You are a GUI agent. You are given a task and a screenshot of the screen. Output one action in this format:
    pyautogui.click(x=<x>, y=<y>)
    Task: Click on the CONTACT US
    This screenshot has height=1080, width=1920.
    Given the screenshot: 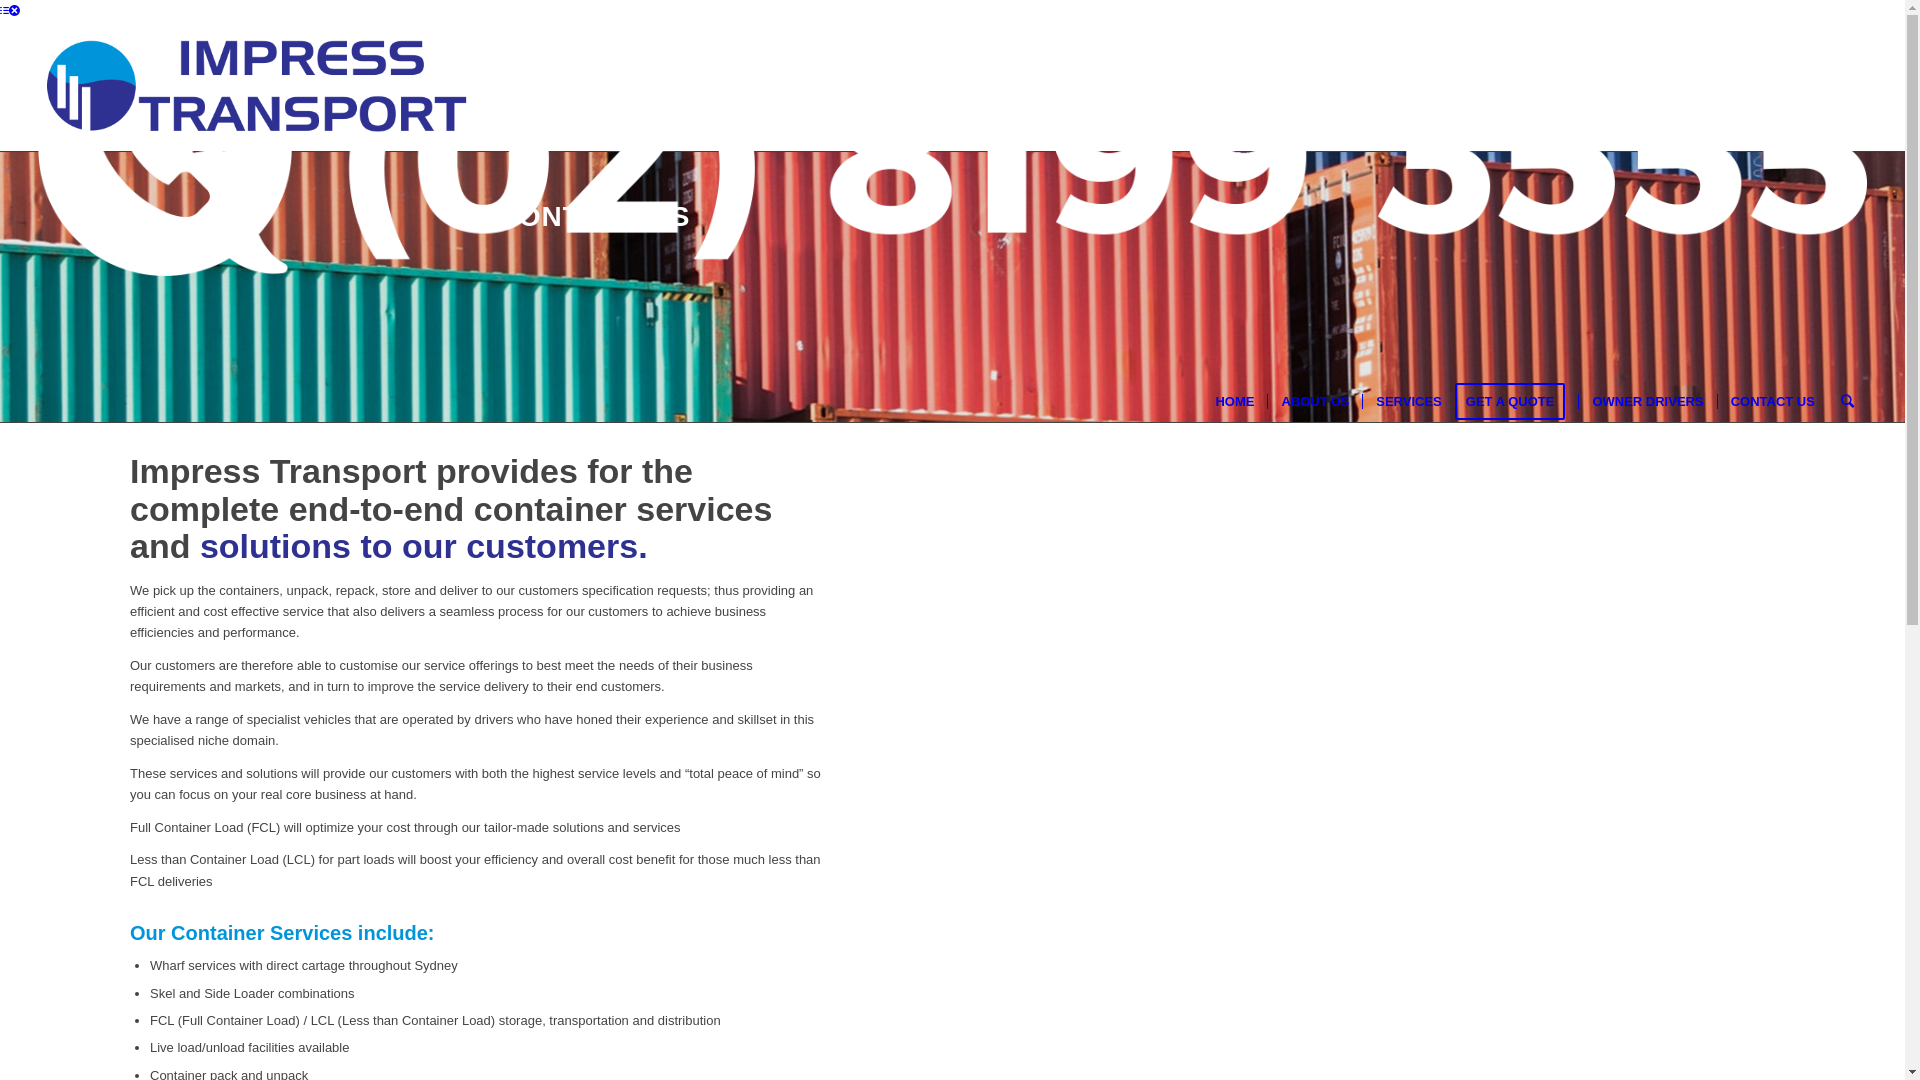 What is the action you would take?
    pyautogui.click(x=1772, y=402)
    